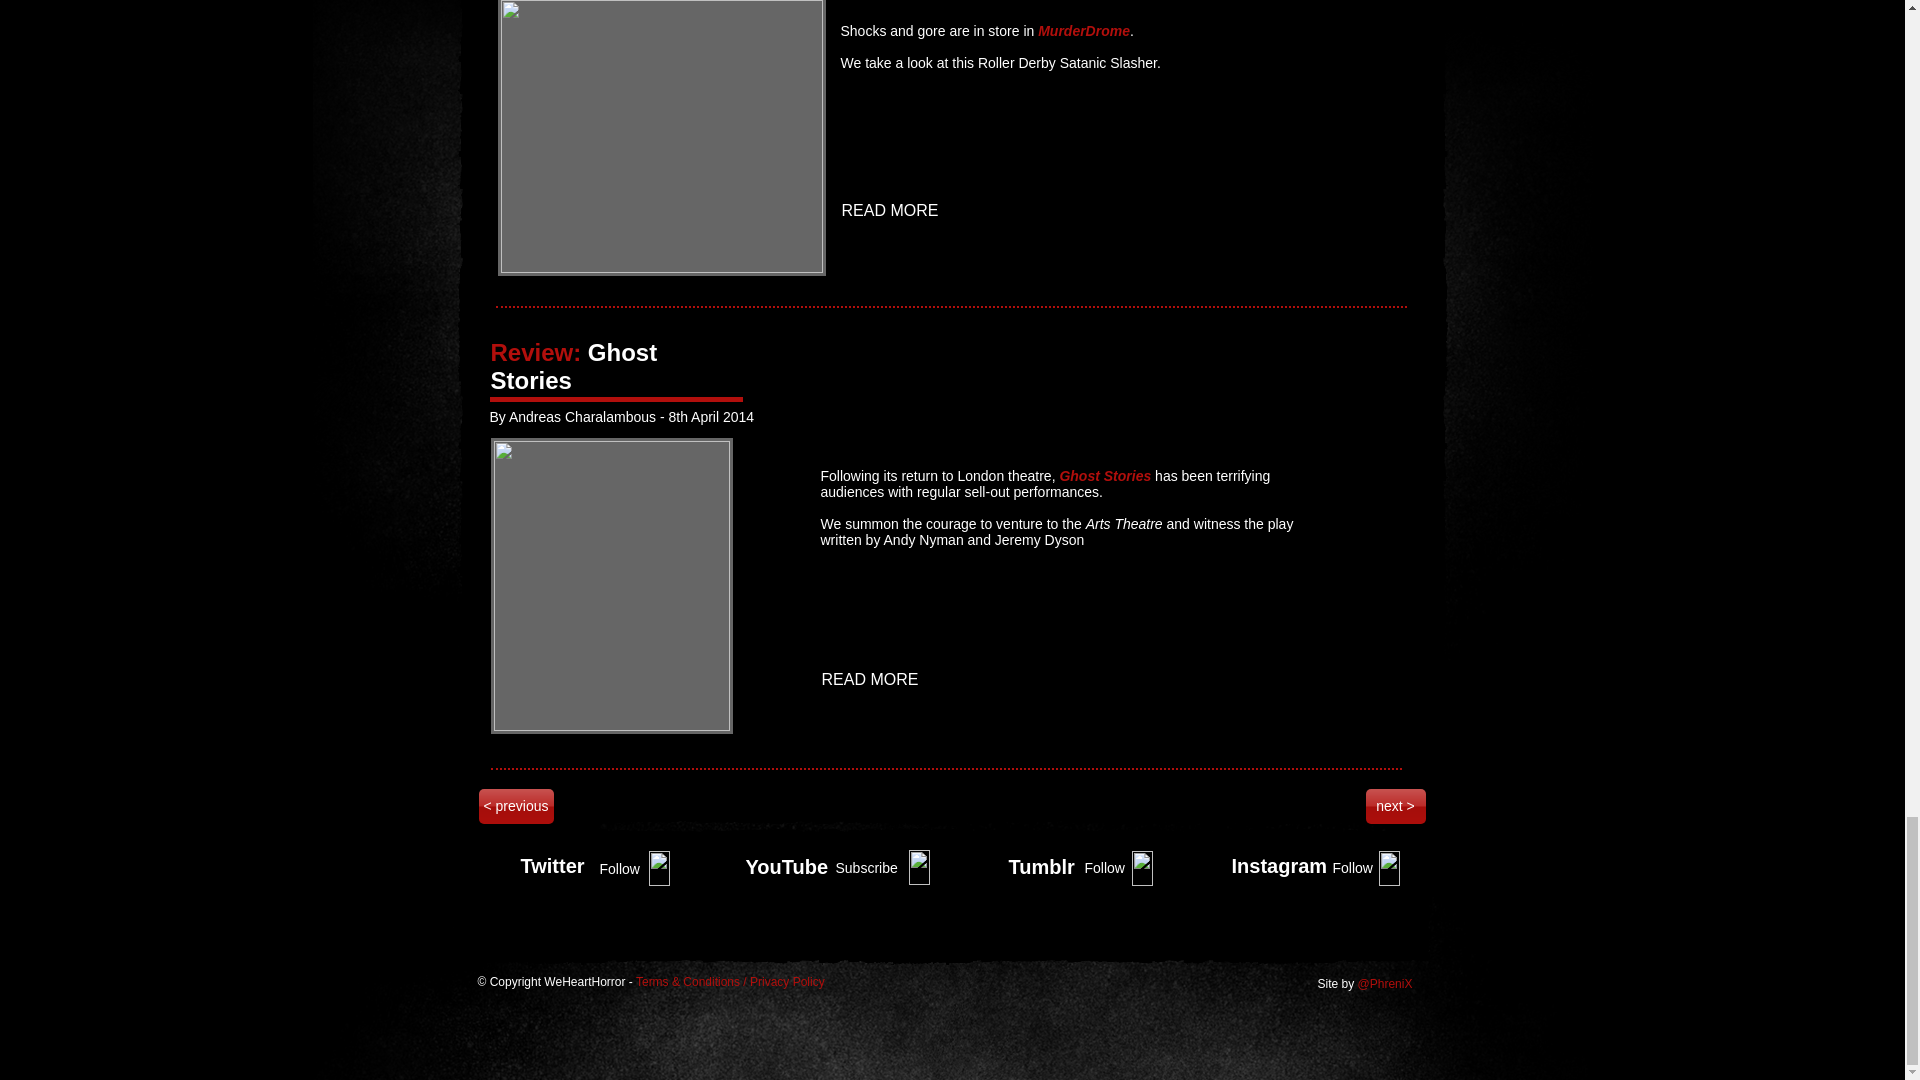  What do you see at coordinates (572, 366) in the screenshot?
I see `Review: Ghost Stories` at bounding box center [572, 366].